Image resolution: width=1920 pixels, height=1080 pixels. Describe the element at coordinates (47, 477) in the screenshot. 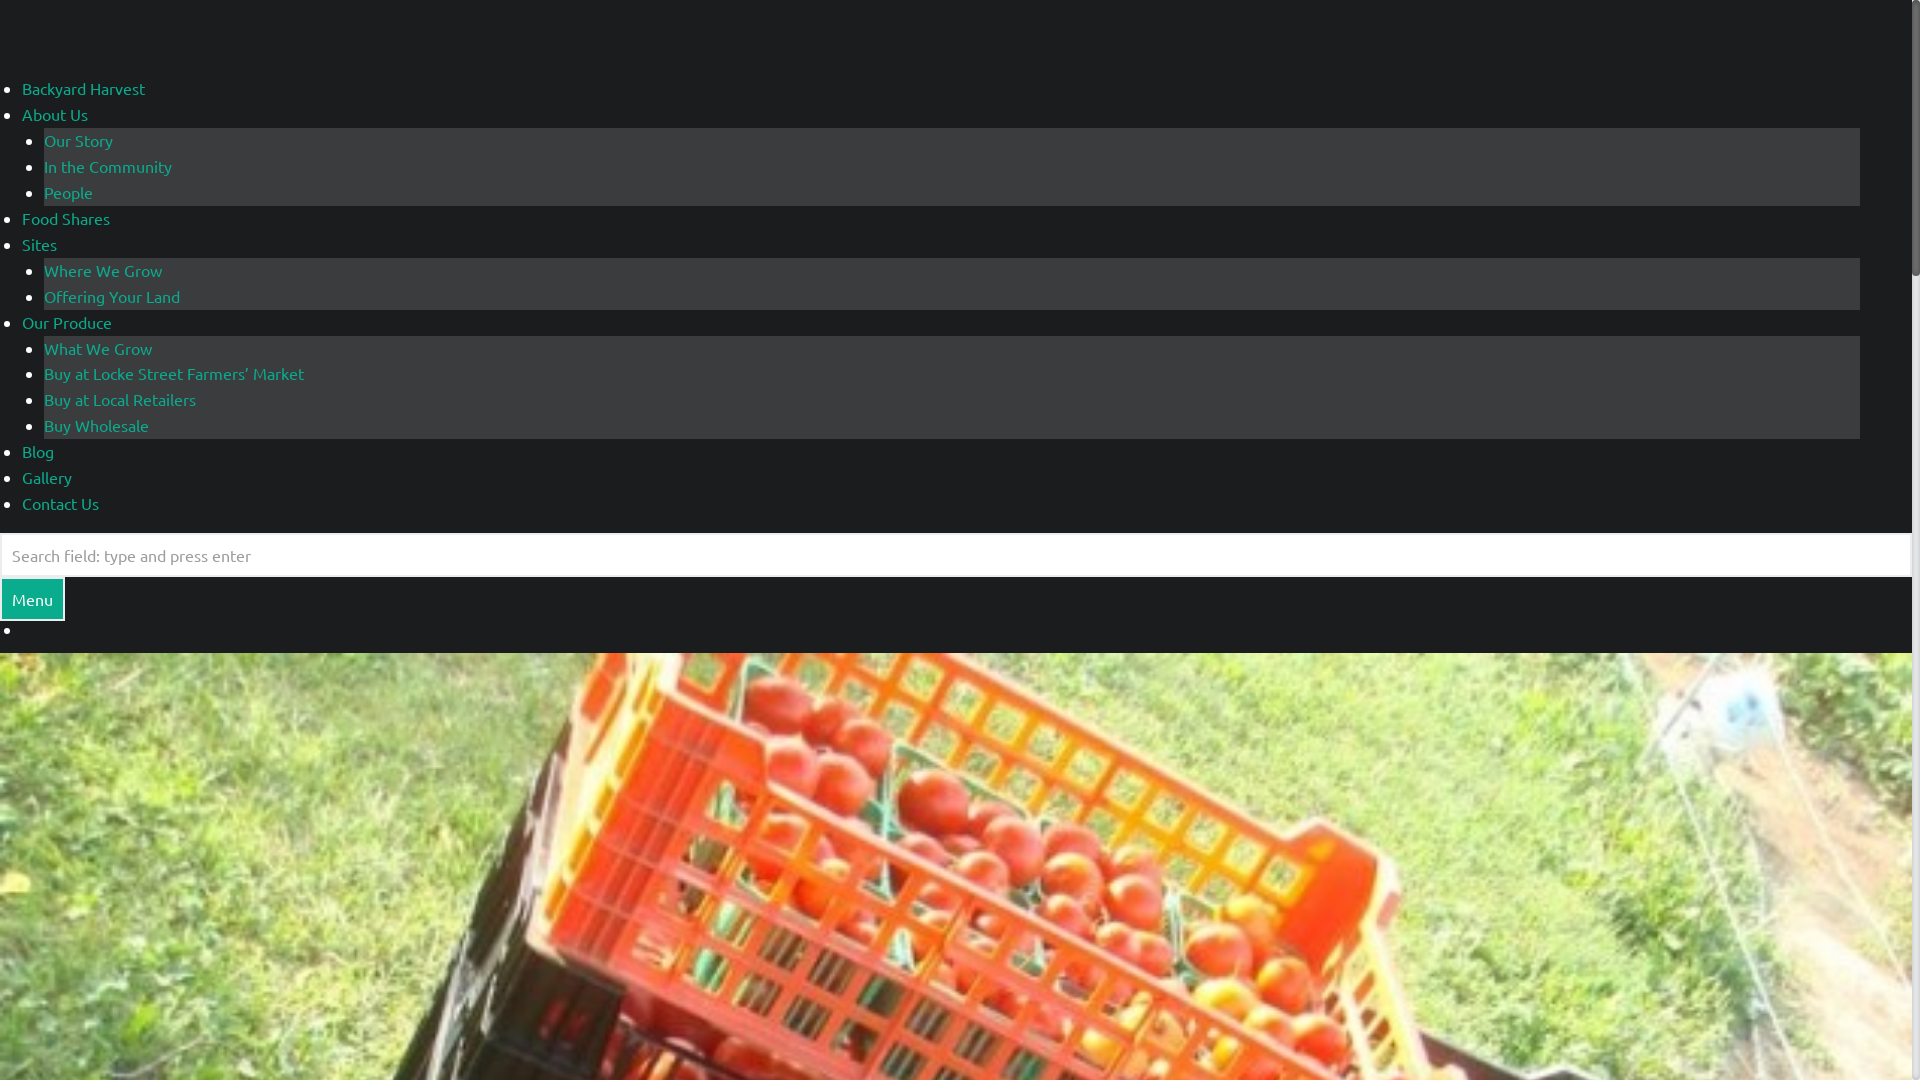

I see `Gallery` at that location.